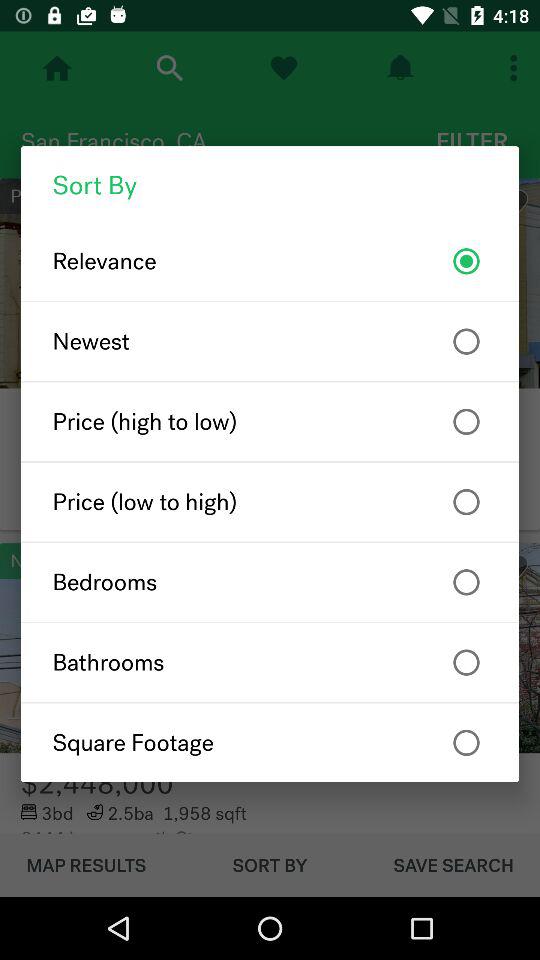 This screenshot has height=960, width=540. I want to click on open bathrooms, so click(270, 662).